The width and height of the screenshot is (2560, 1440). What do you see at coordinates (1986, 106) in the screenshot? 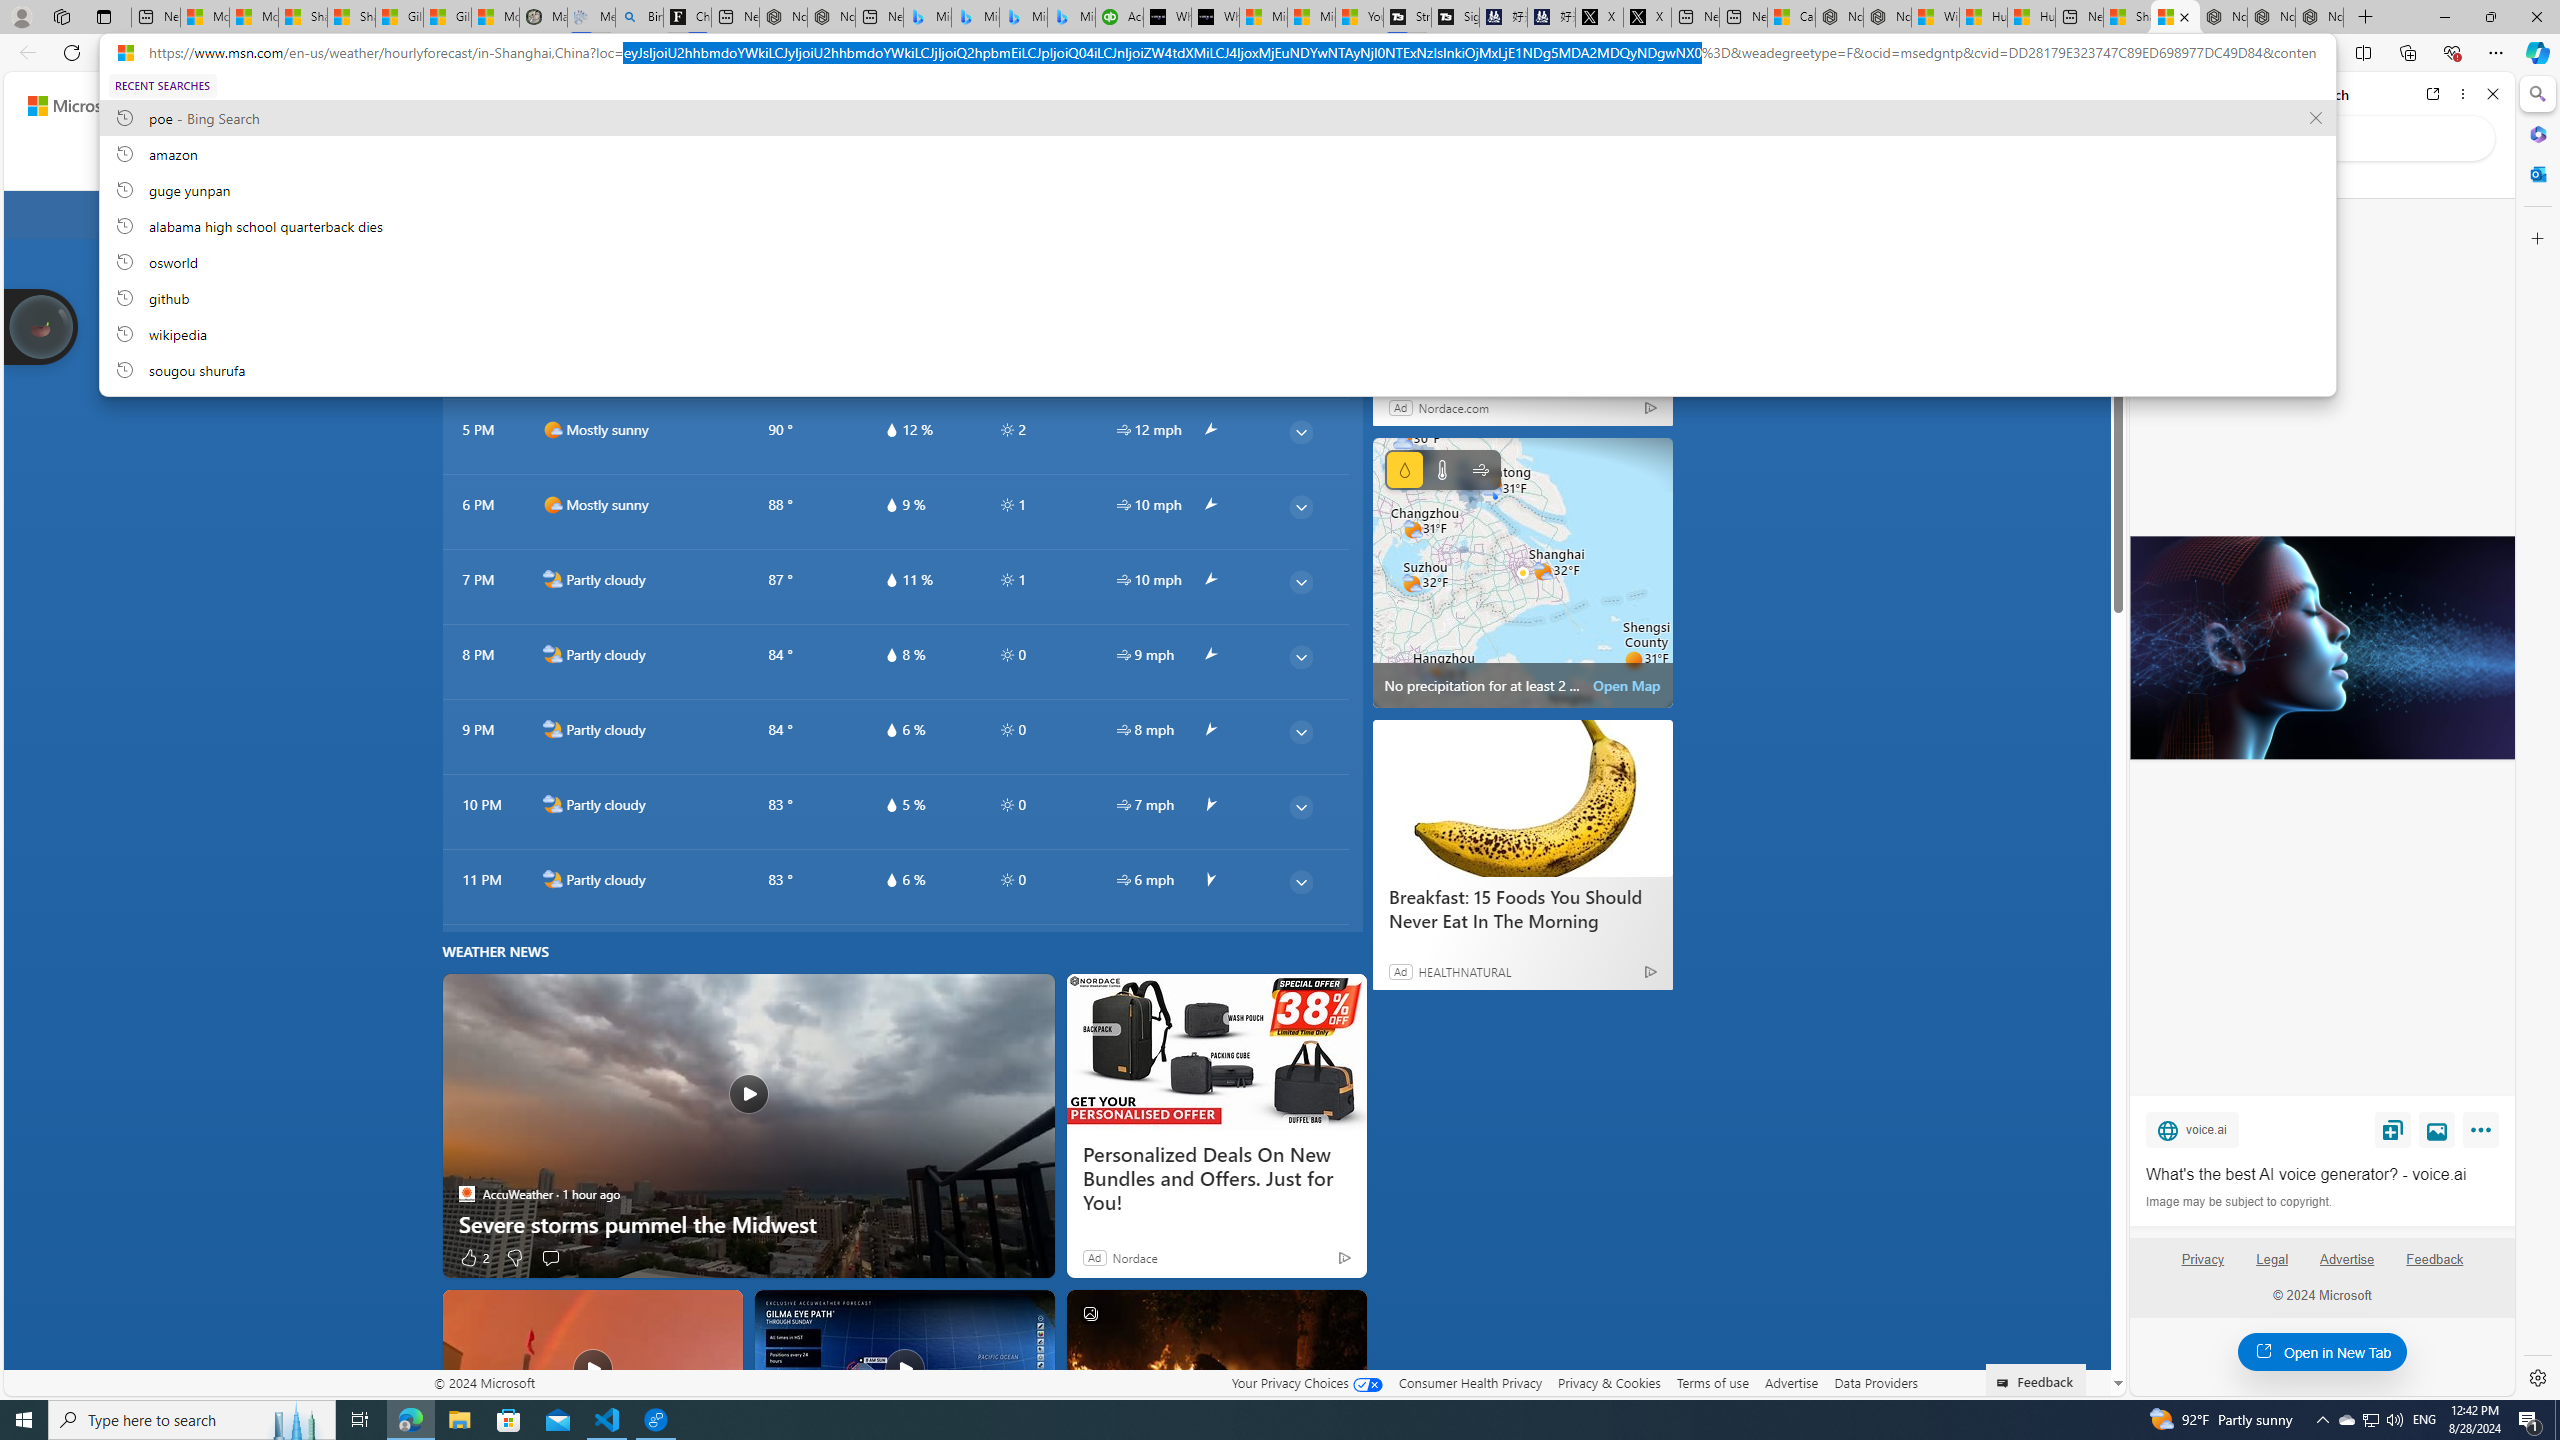
I see `Microsoft rewards` at bounding box center [1986, 106].